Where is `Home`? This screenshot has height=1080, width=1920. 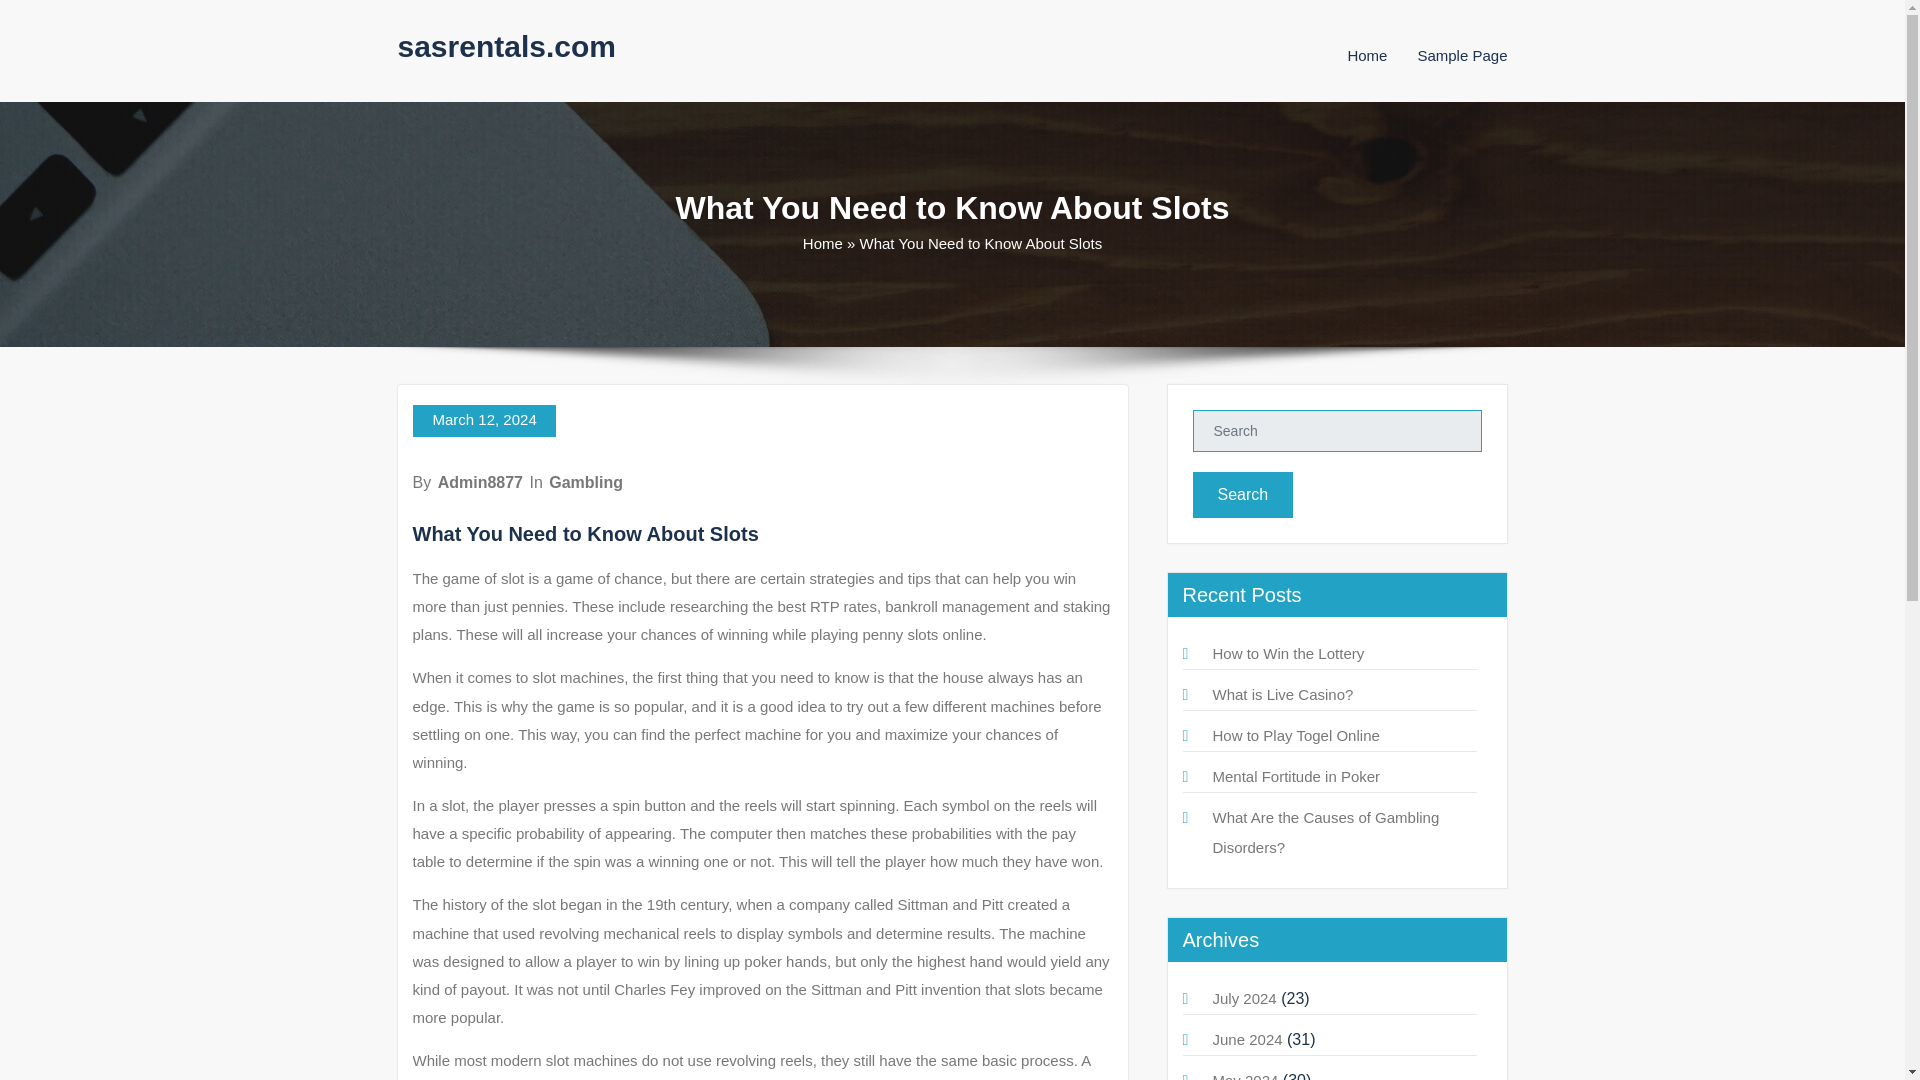
Home is located at coordinates (822, 243).